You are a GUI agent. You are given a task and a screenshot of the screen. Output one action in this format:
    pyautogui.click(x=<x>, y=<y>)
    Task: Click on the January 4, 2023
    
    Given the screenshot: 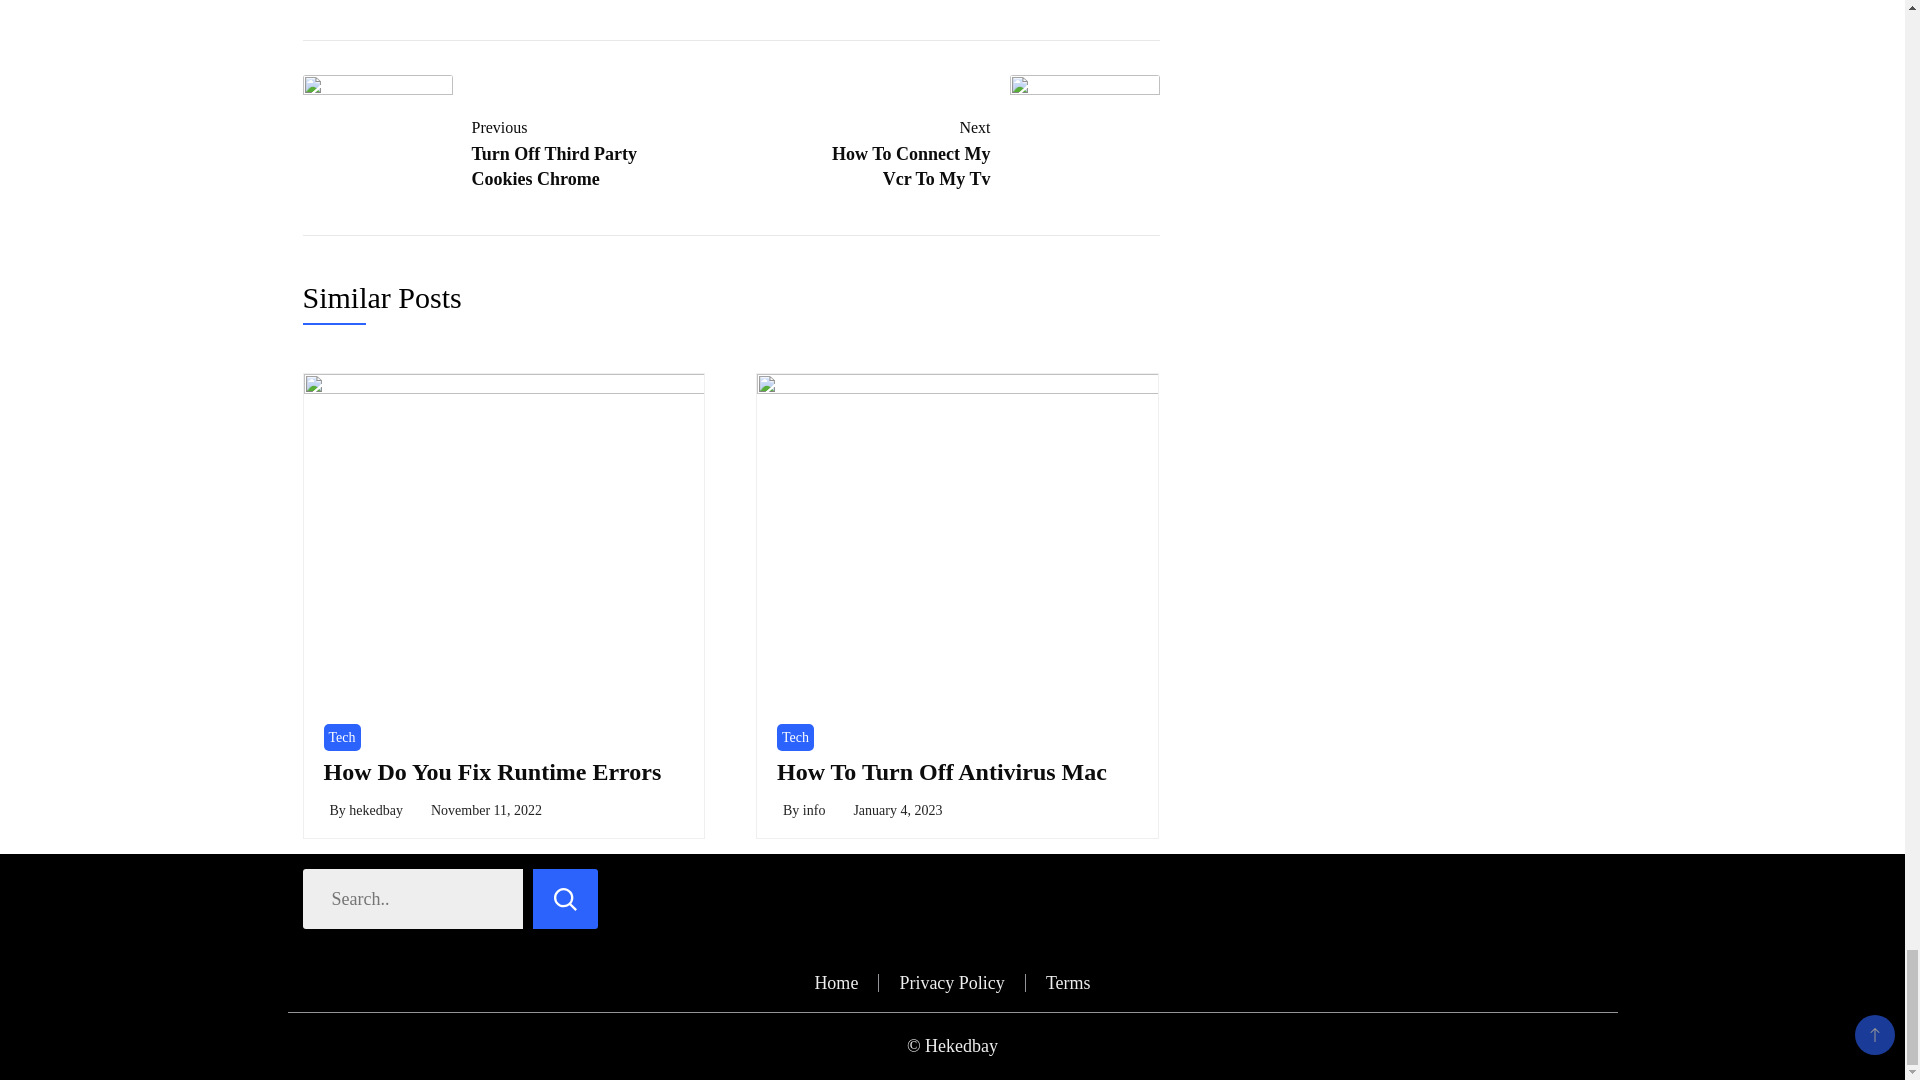 What is the action you would take?
    pyautogui.click(x=897, y=810)
    